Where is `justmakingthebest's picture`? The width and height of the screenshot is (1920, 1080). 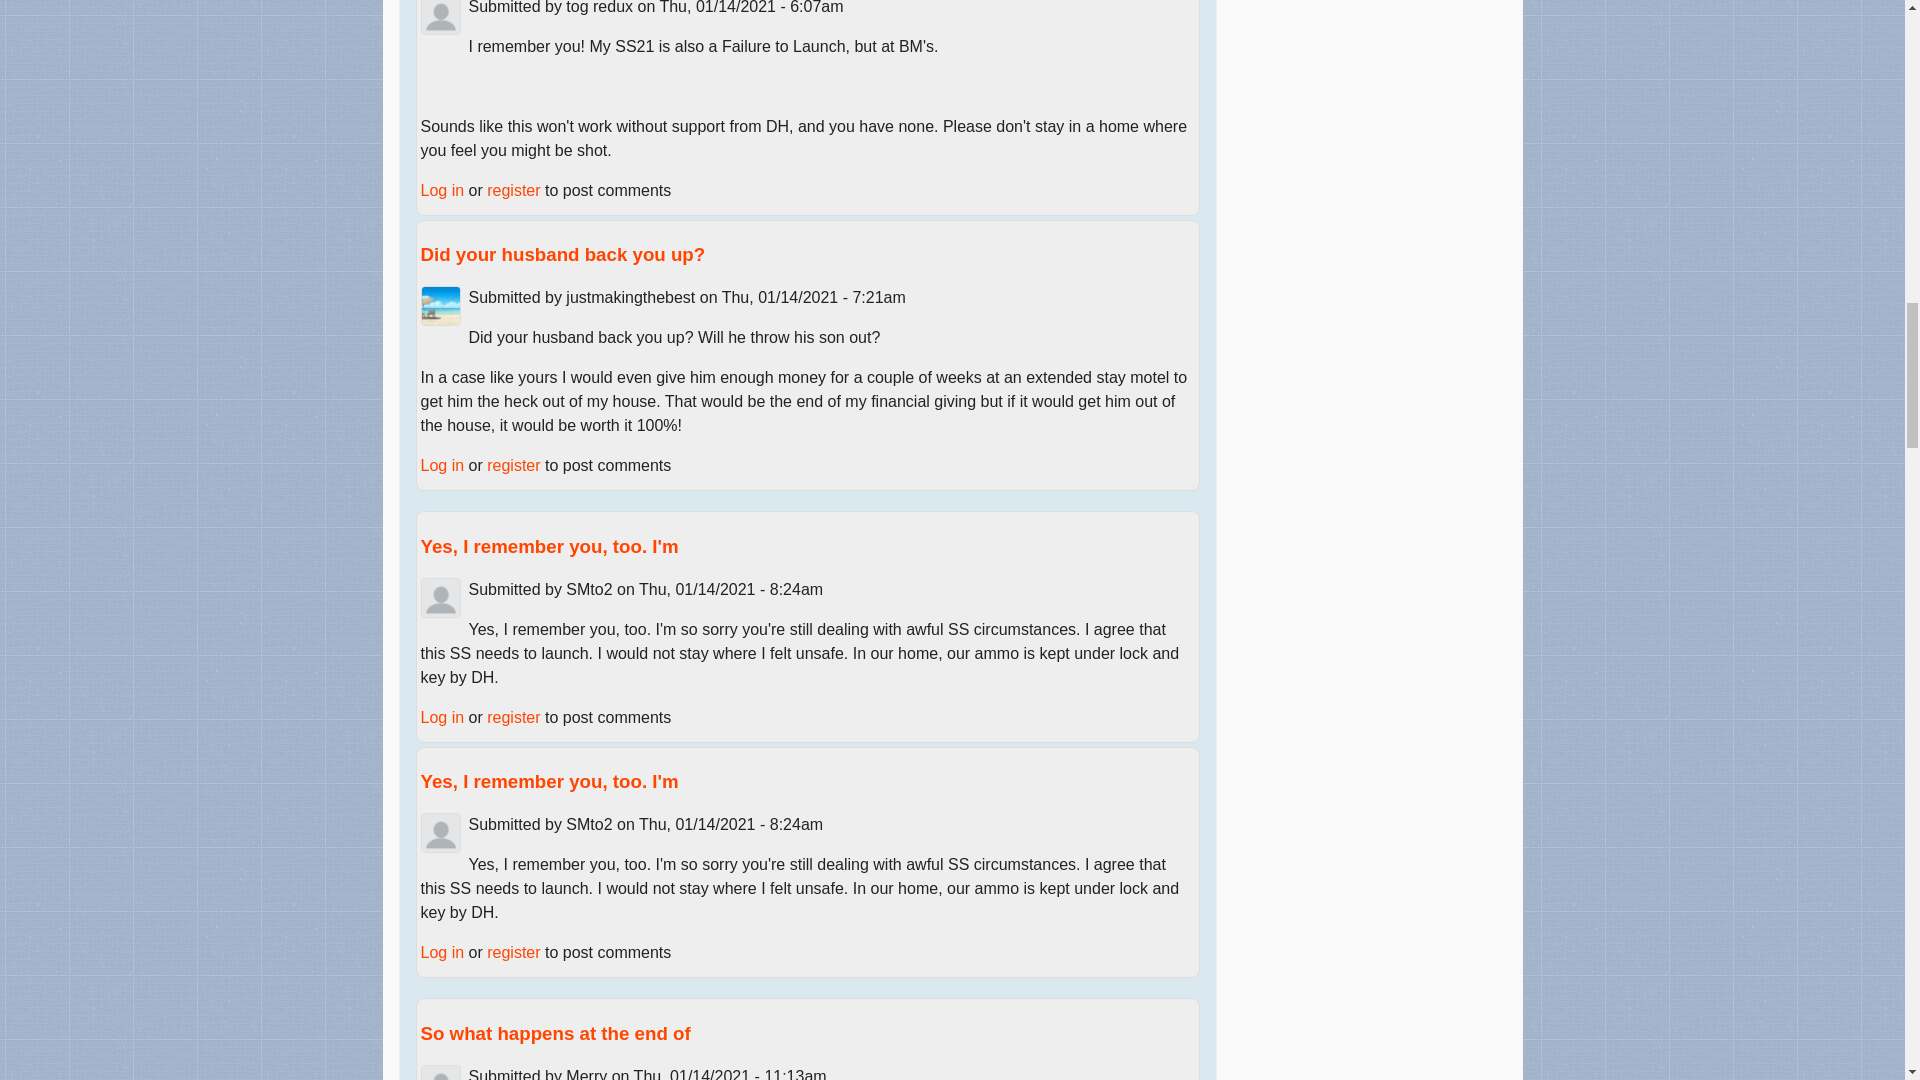
justmakingthebest's picture is located at coordinates (440, 306).